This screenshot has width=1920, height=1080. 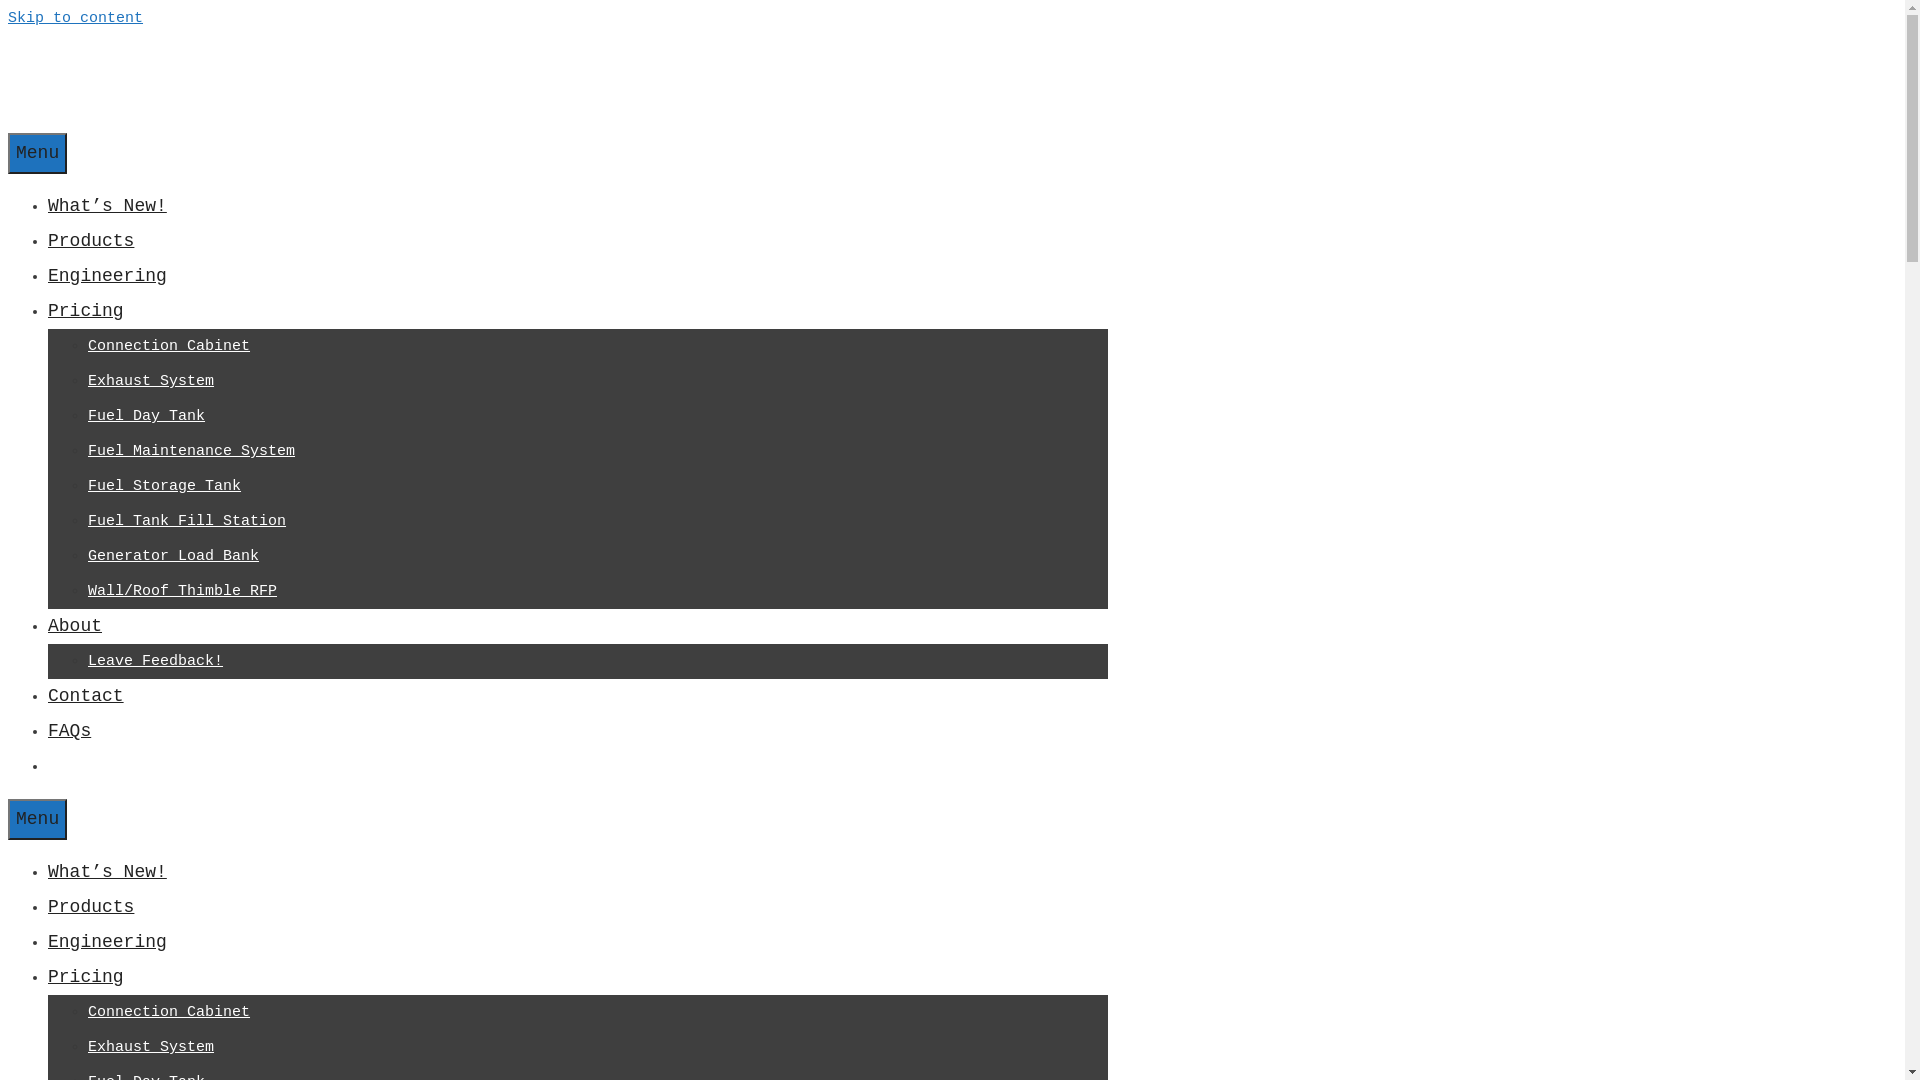 I want to click on Connection Cabinet, so click(x=169, y=346).